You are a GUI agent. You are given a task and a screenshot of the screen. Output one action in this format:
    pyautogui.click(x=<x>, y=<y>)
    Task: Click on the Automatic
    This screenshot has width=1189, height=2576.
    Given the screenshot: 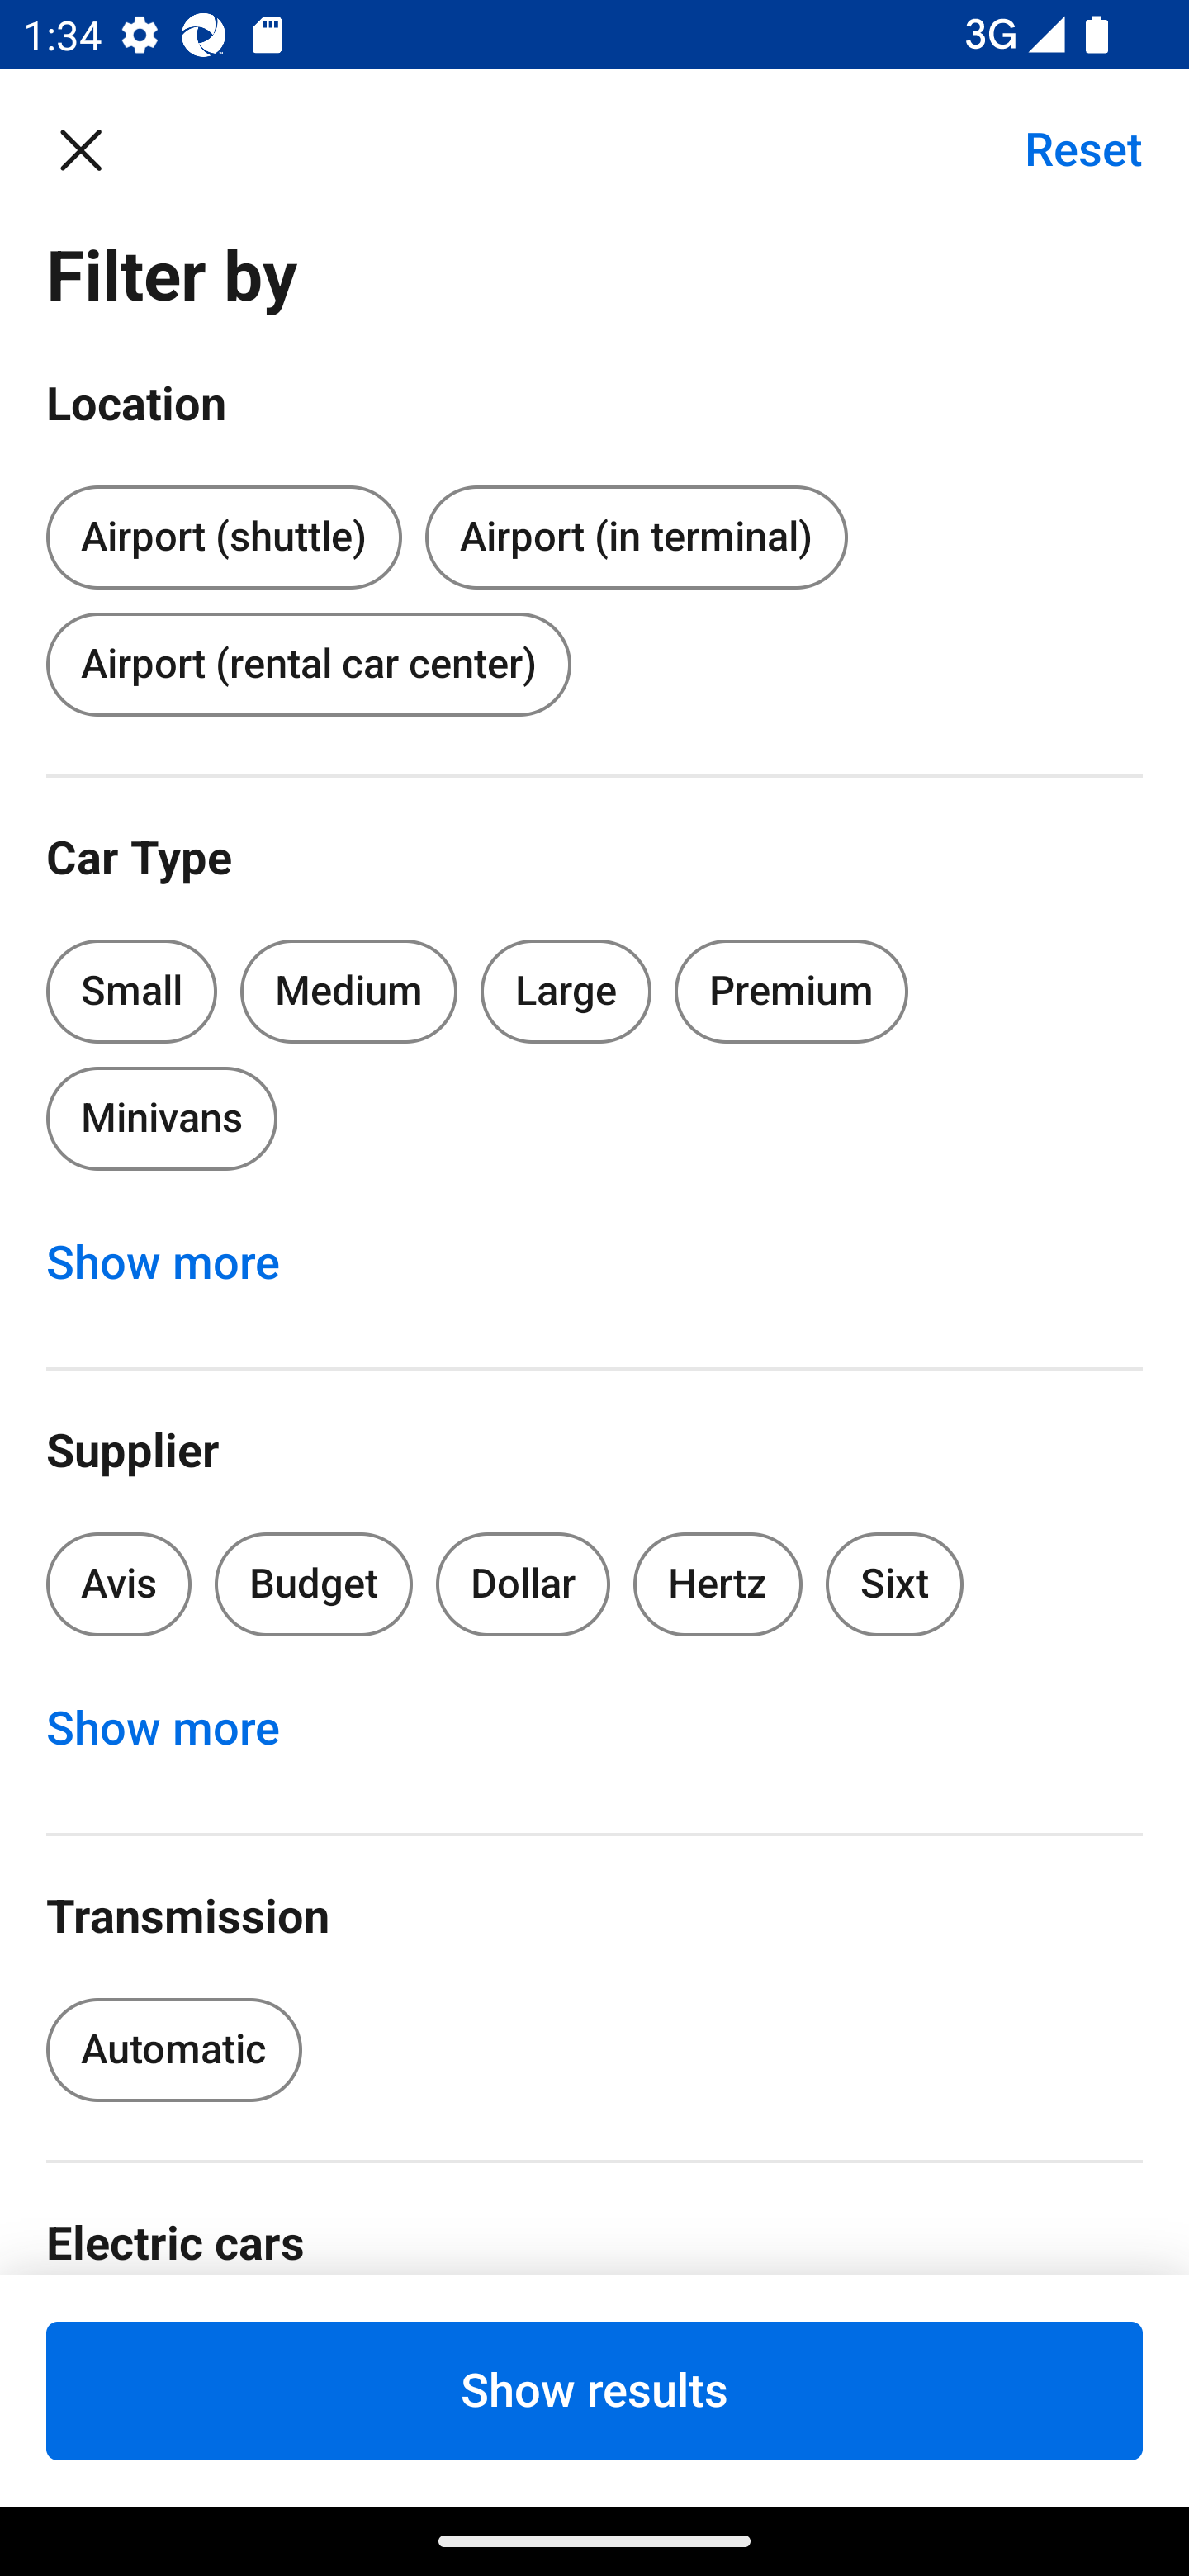 What is the action you would take?
    pyautogui.click(x=173, y=2050)
    